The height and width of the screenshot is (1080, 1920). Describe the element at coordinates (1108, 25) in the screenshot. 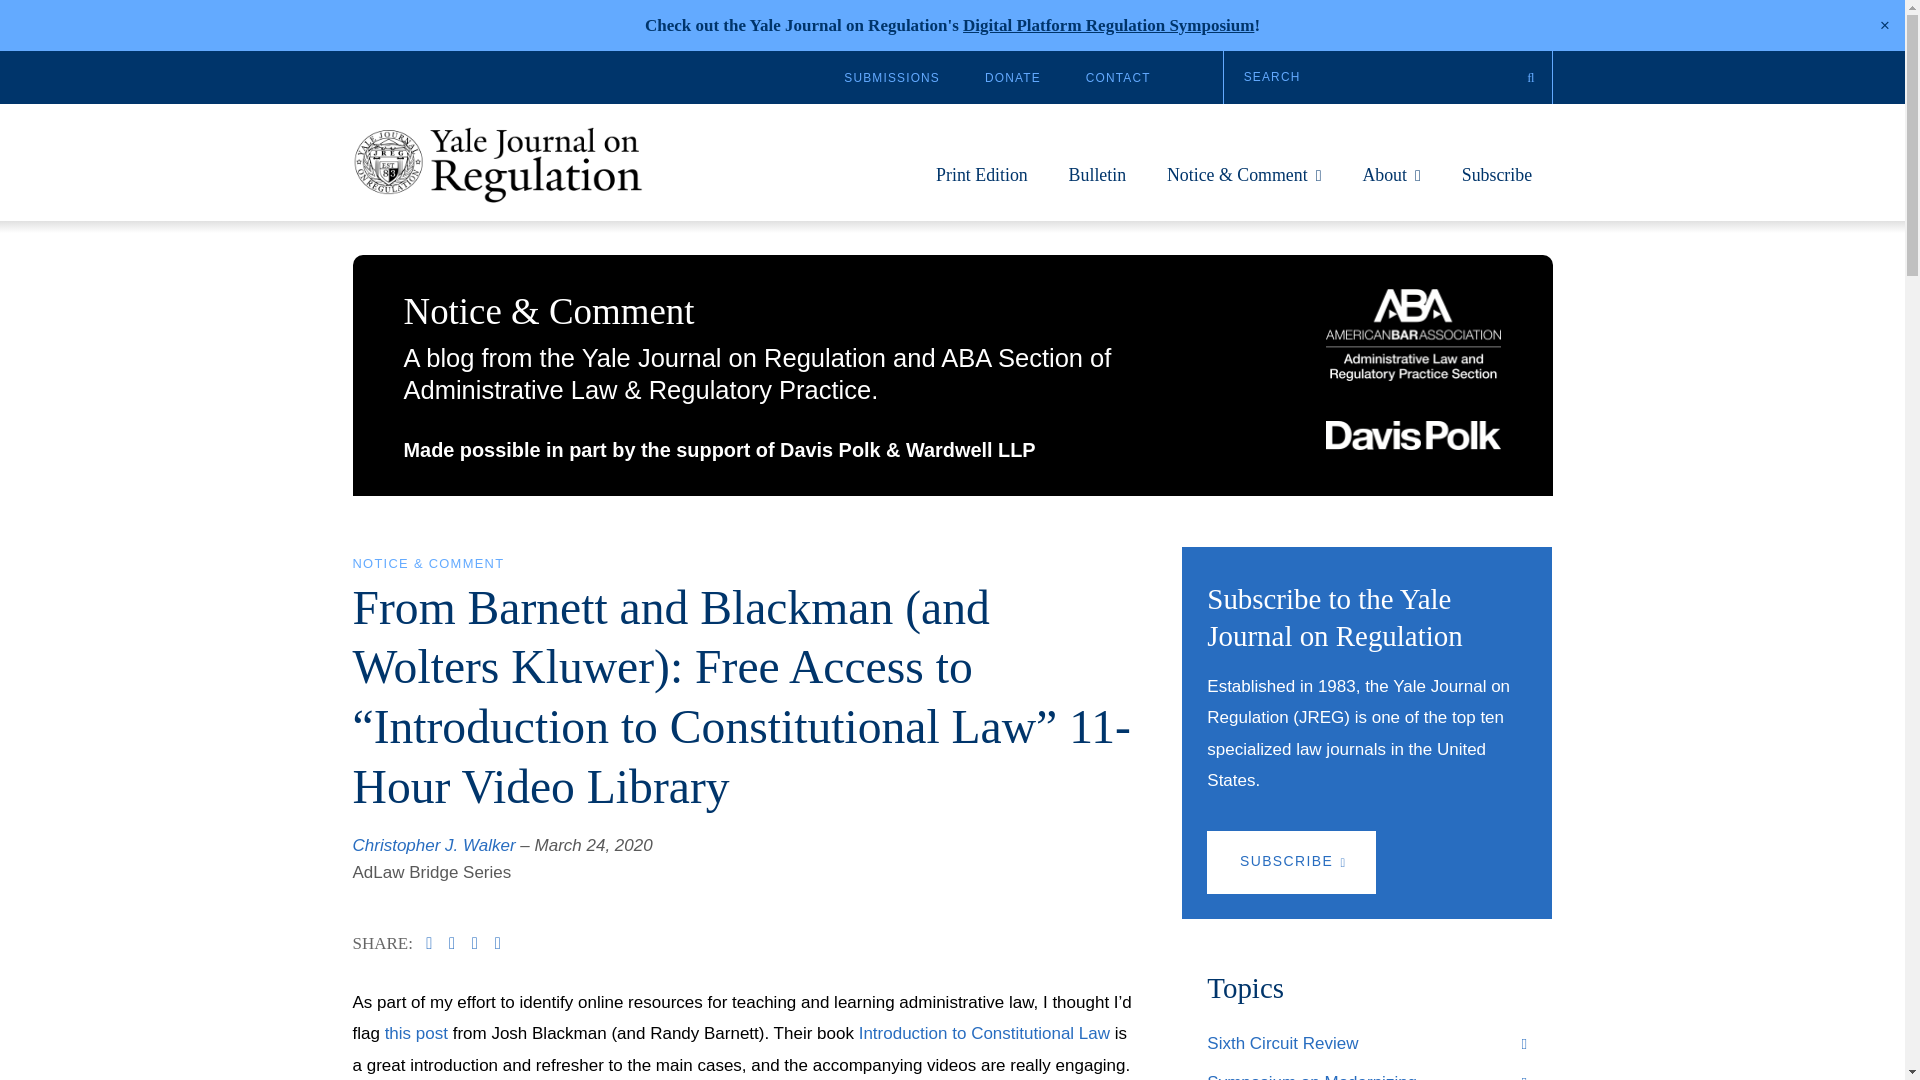

I see `Digital Platform Regulation Symposium` at that location.